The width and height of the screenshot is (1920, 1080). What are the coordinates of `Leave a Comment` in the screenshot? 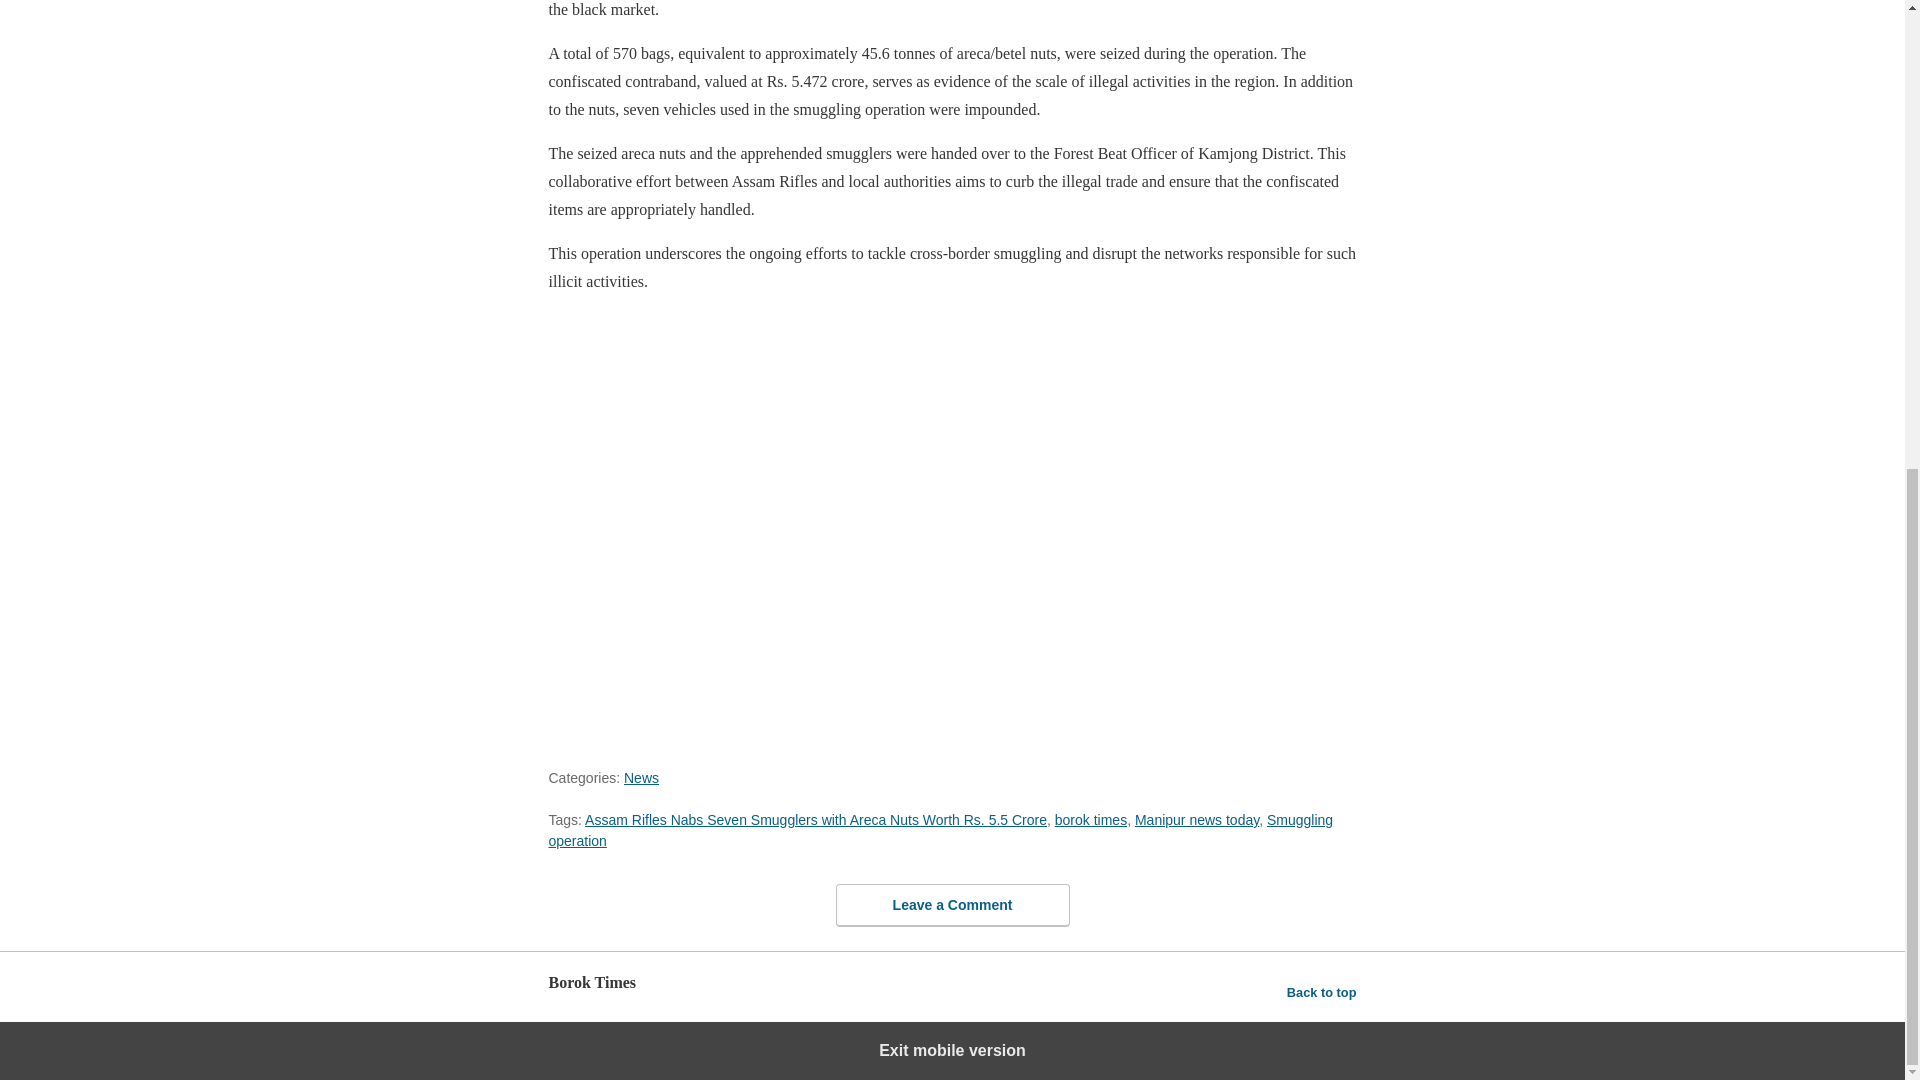 It's located at (952, 905).